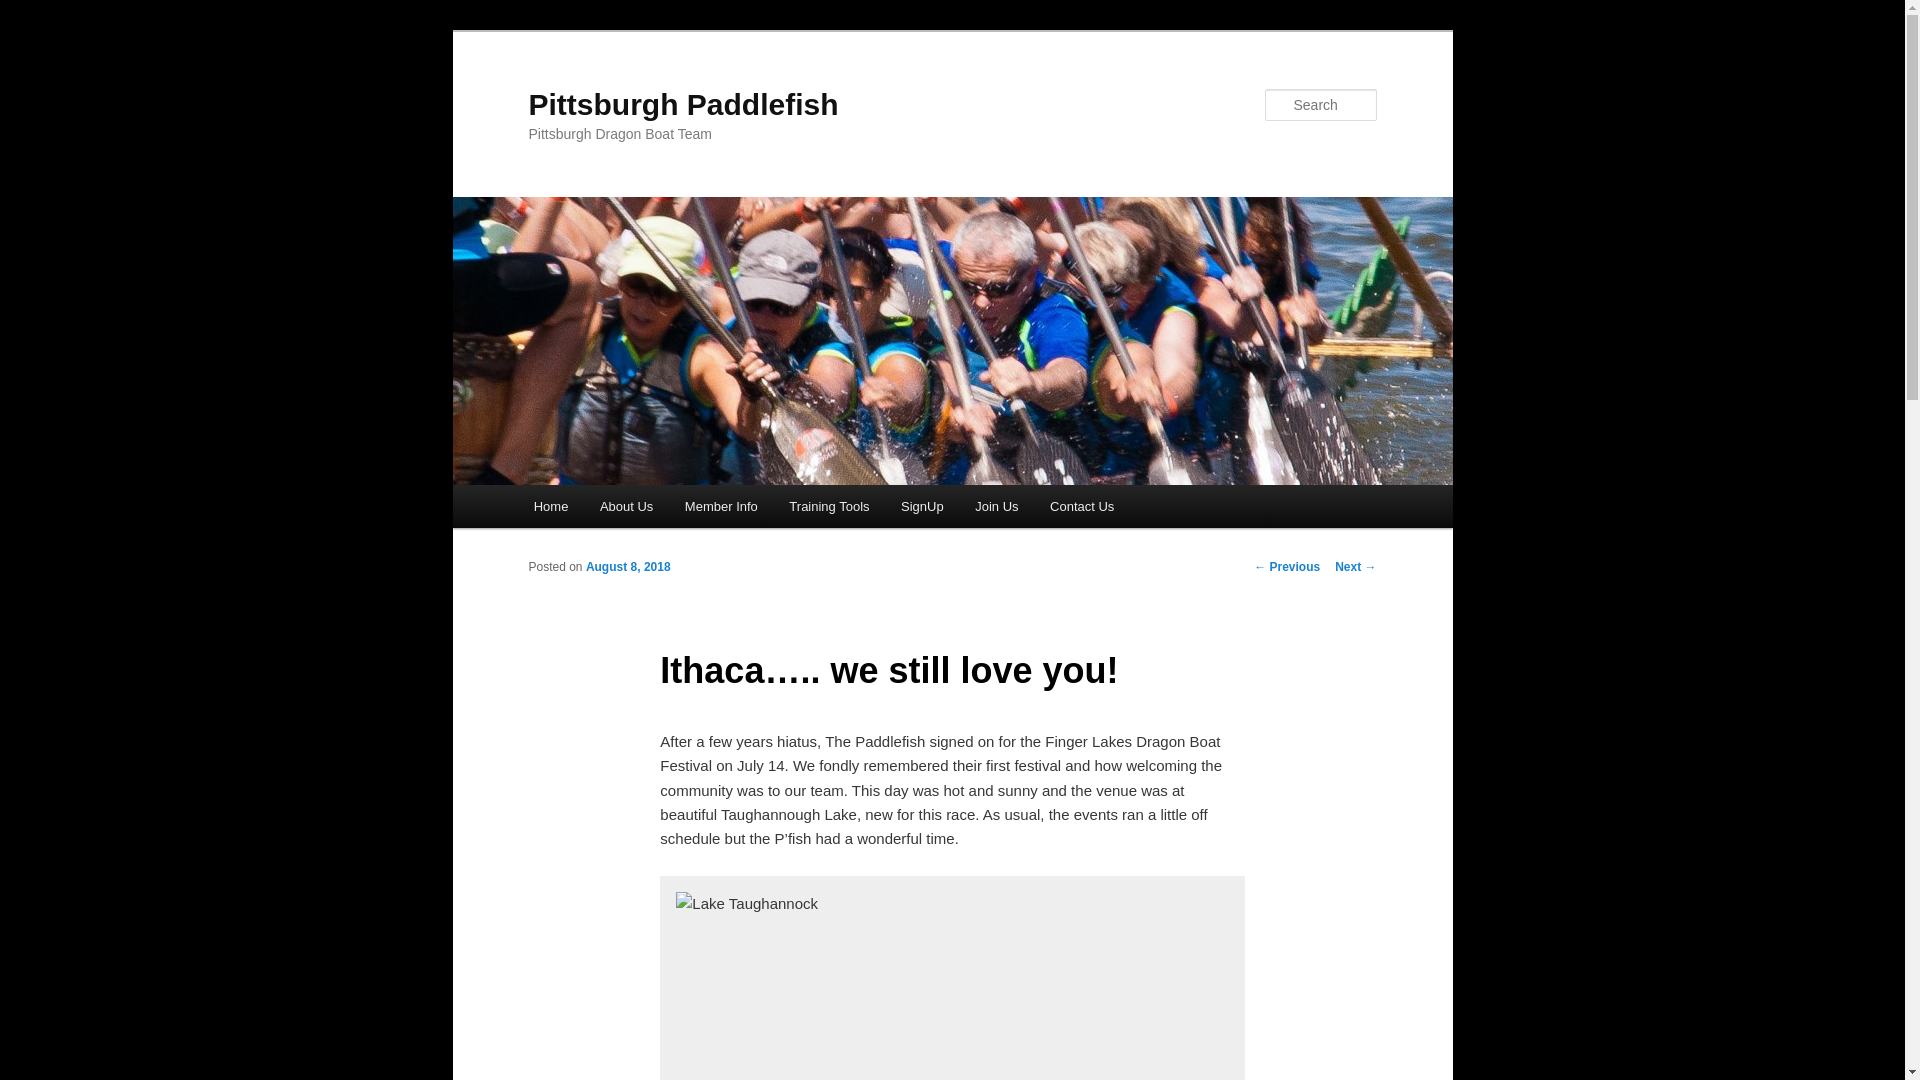  I want to click on August 8, 2018, so click(628, 566).